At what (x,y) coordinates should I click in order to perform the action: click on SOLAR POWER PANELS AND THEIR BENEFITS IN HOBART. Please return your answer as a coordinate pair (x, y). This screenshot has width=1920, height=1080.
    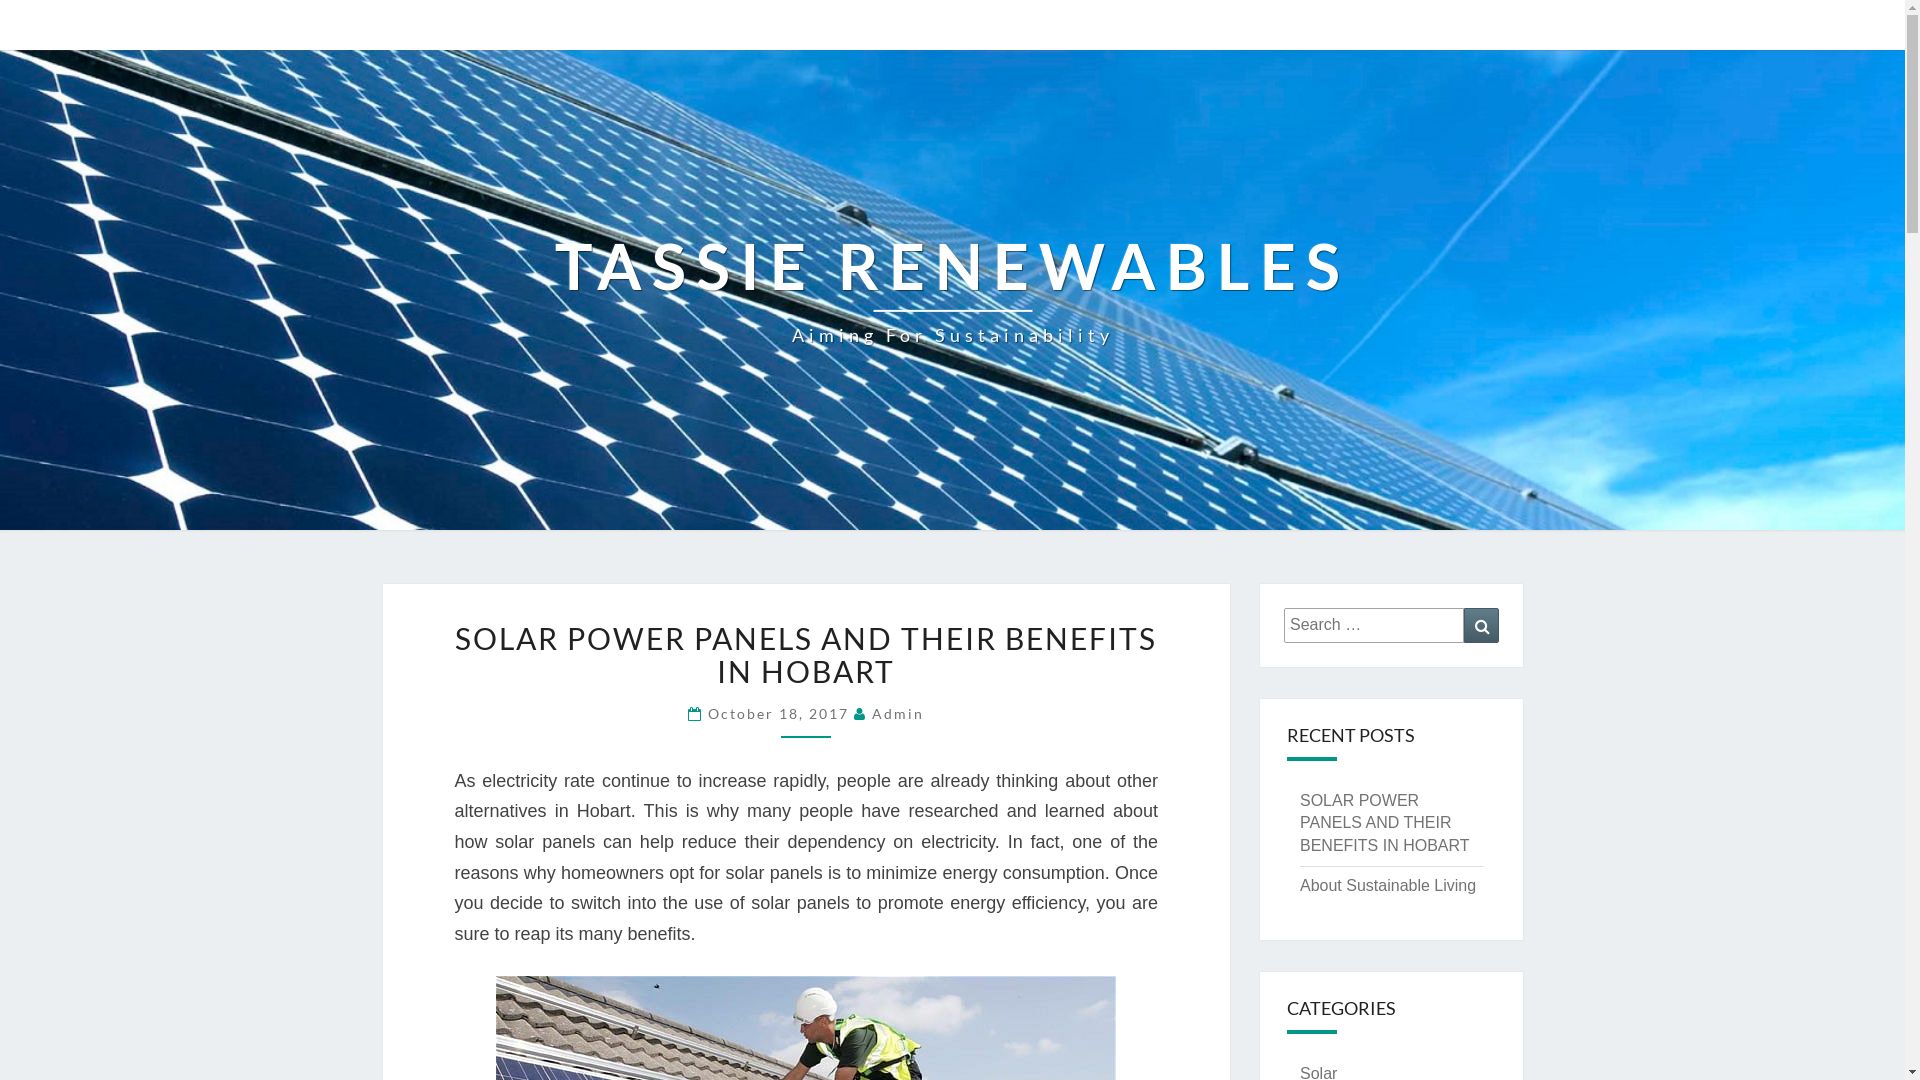
    Looking at the image, I should click on (1385, 824).